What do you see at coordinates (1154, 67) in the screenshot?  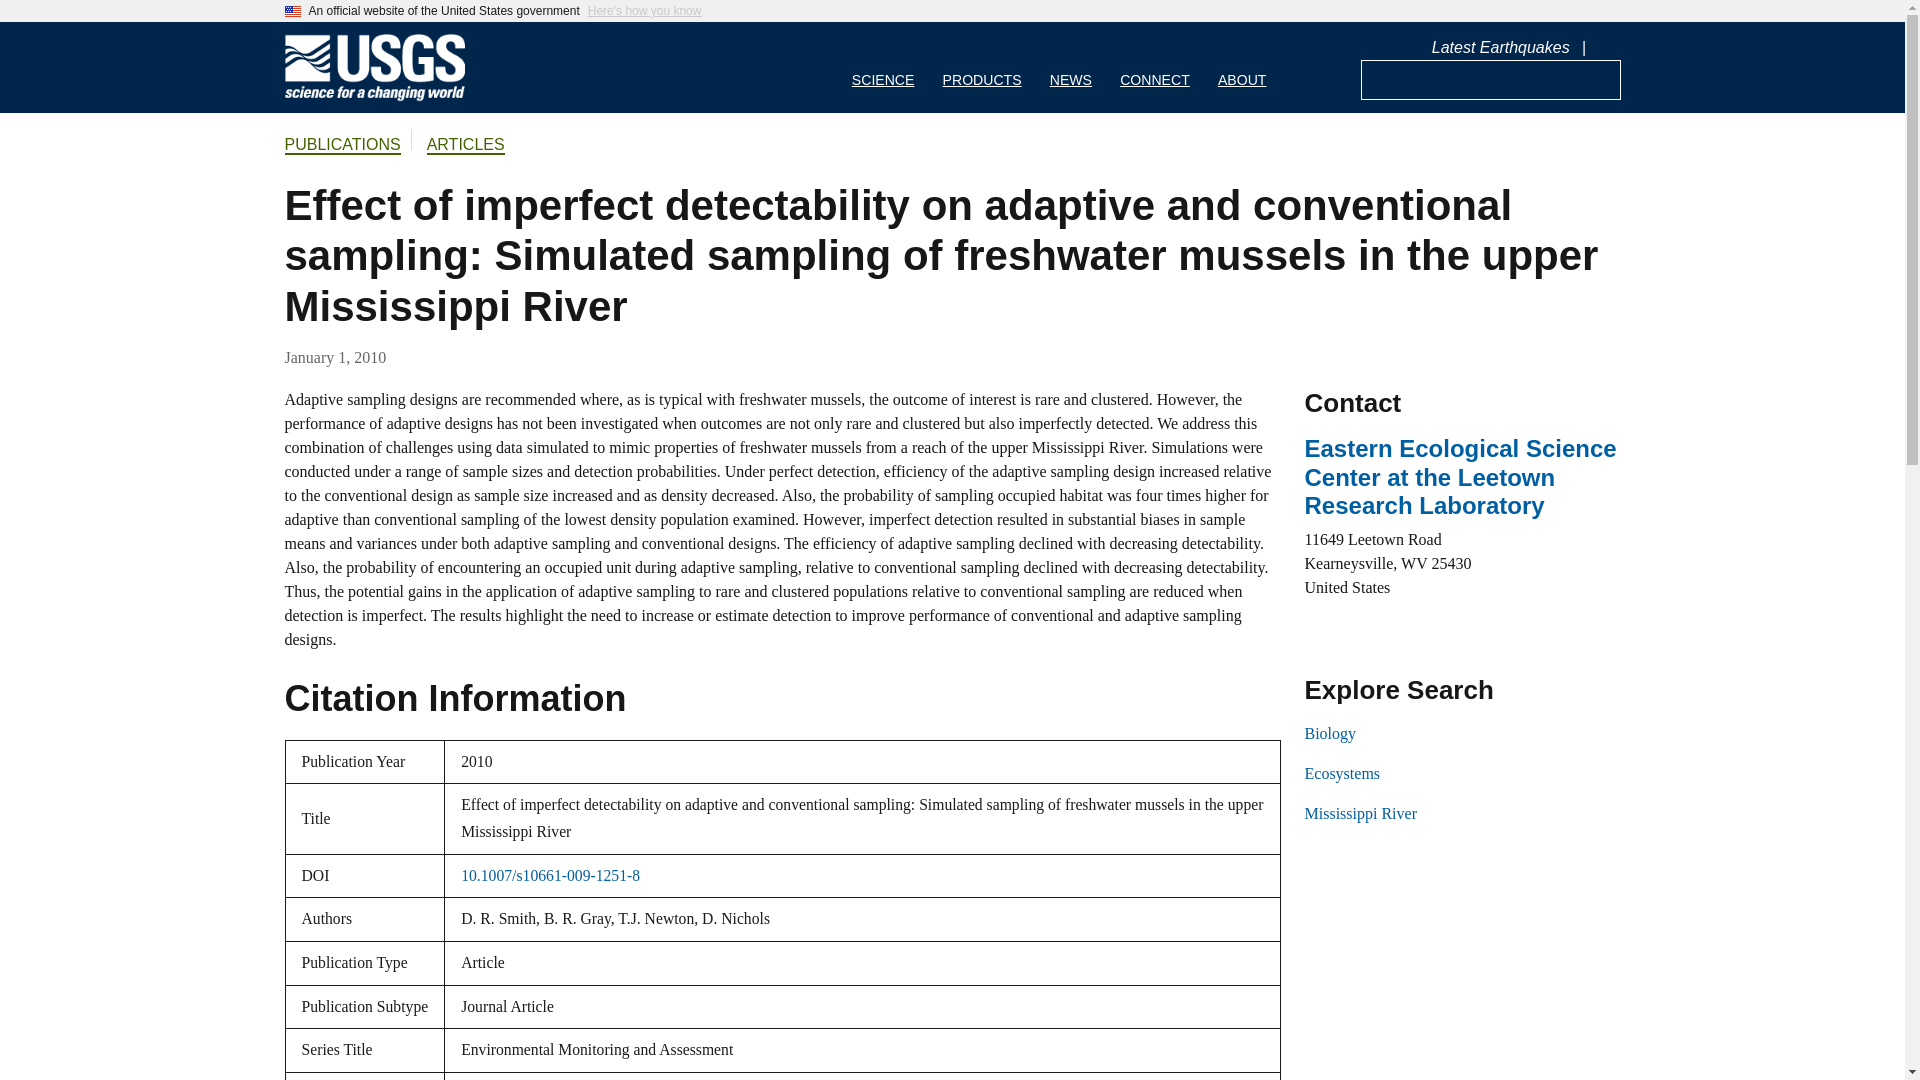 I see `CONNECT` at bounding box center [1154, 67].